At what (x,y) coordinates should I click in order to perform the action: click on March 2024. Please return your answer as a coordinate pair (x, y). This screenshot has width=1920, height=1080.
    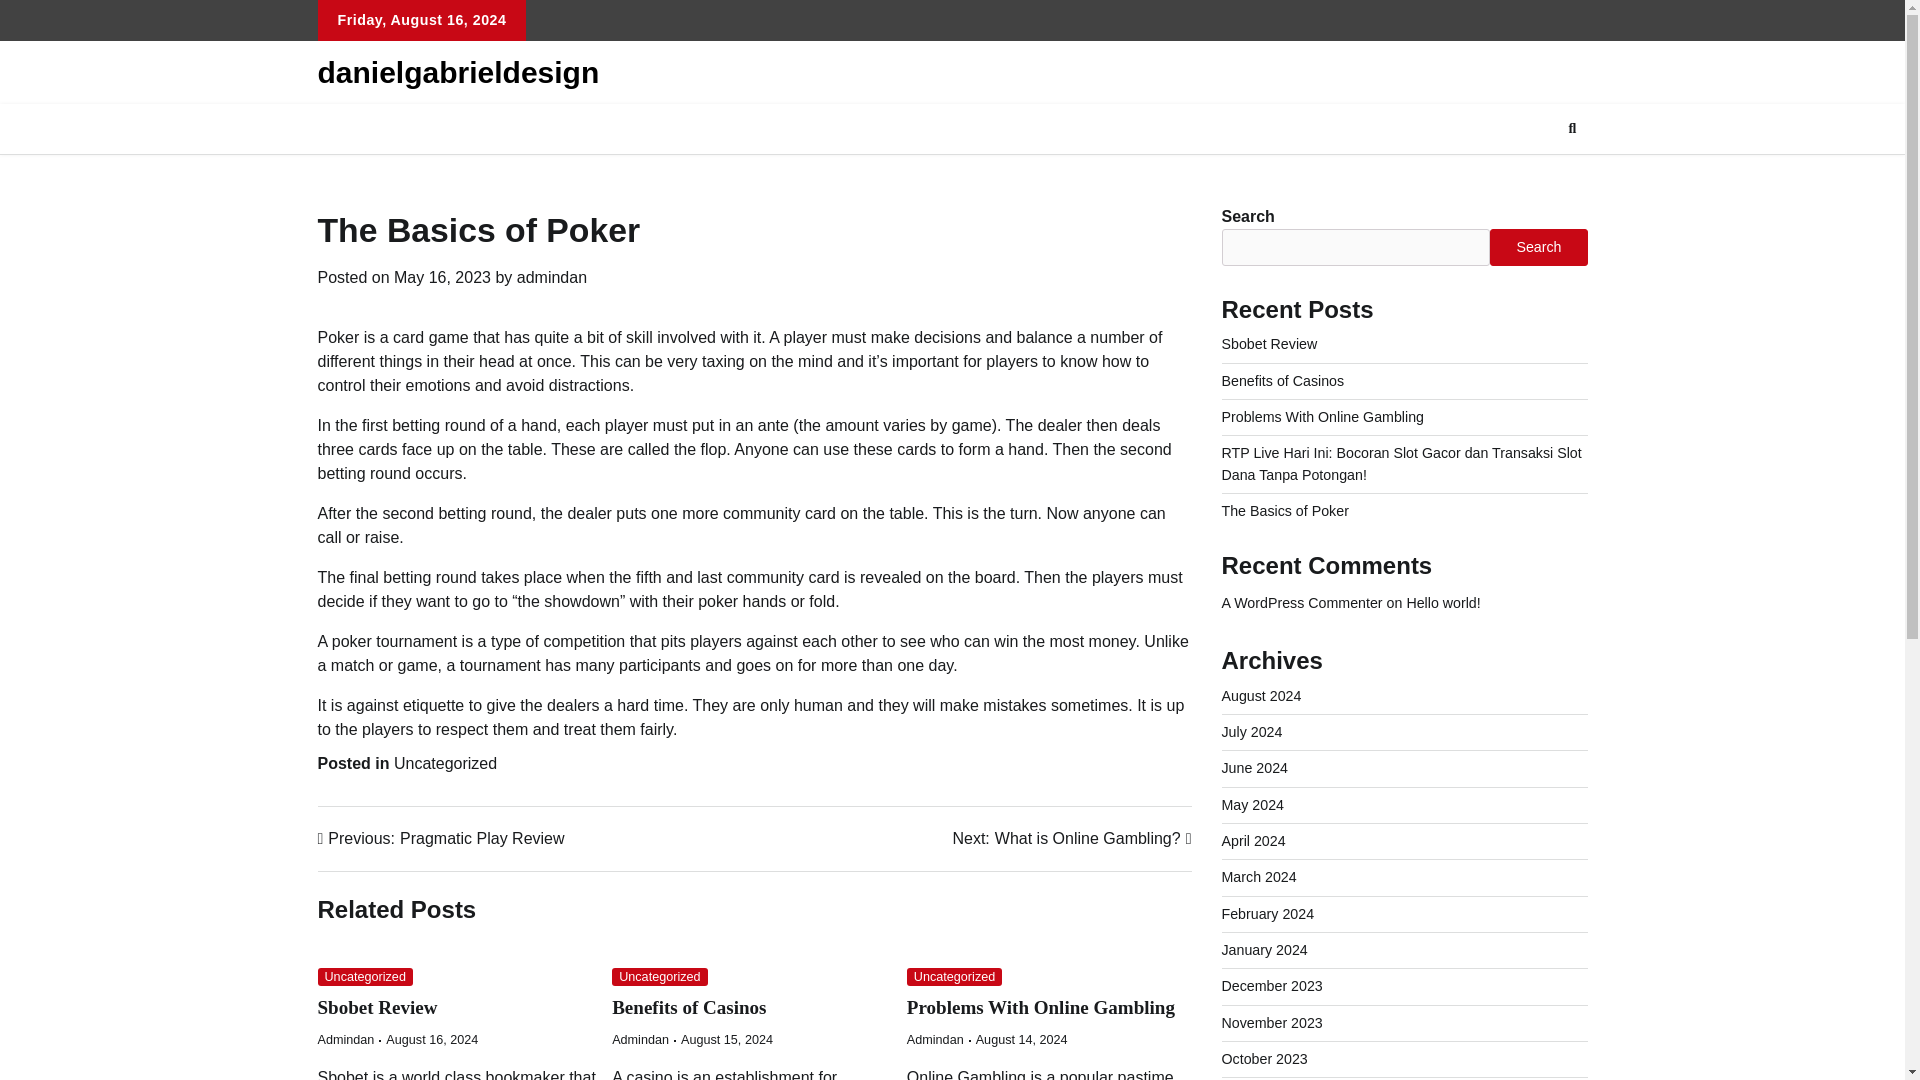
    Looking at the image, I should click on (1259, 876).